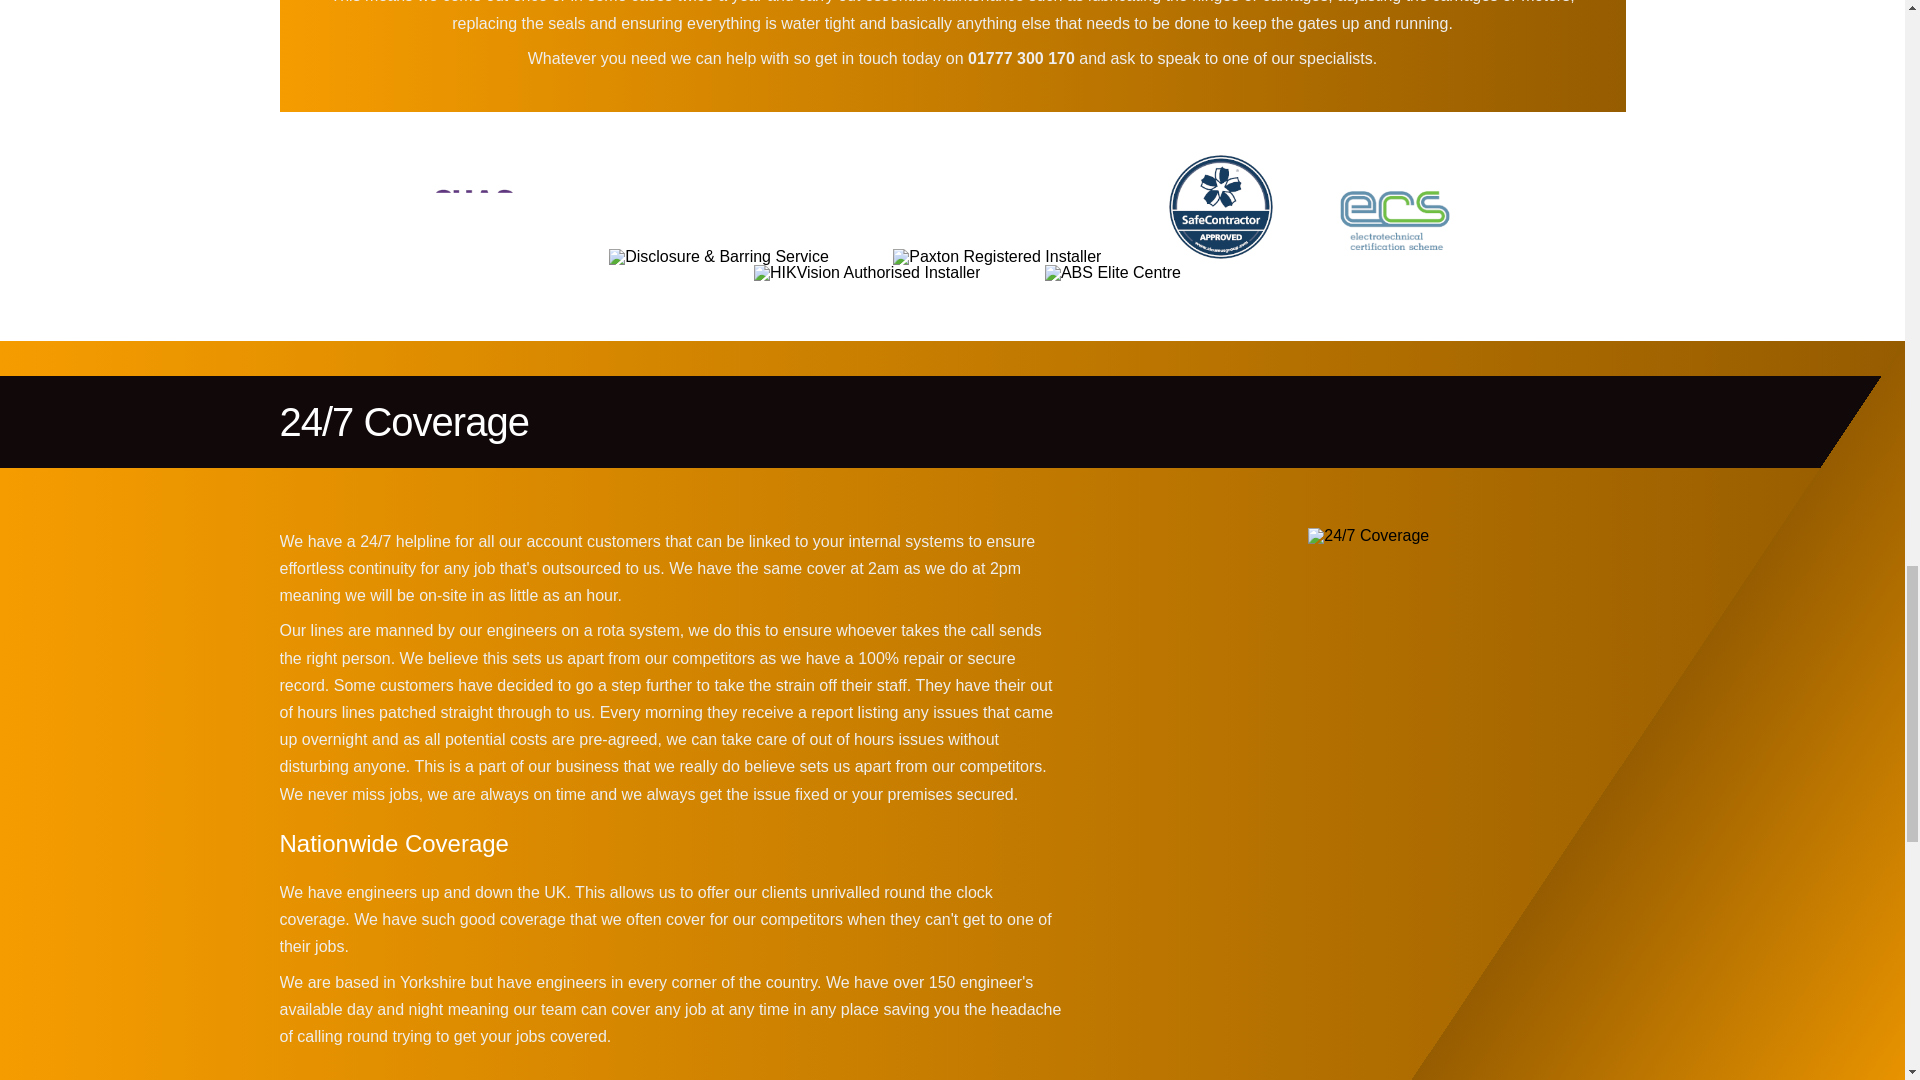 Image resolution: width=1920 pixels, height=1080 pixels. I want to click on ABS Elite Centre, so click(1112, 272).